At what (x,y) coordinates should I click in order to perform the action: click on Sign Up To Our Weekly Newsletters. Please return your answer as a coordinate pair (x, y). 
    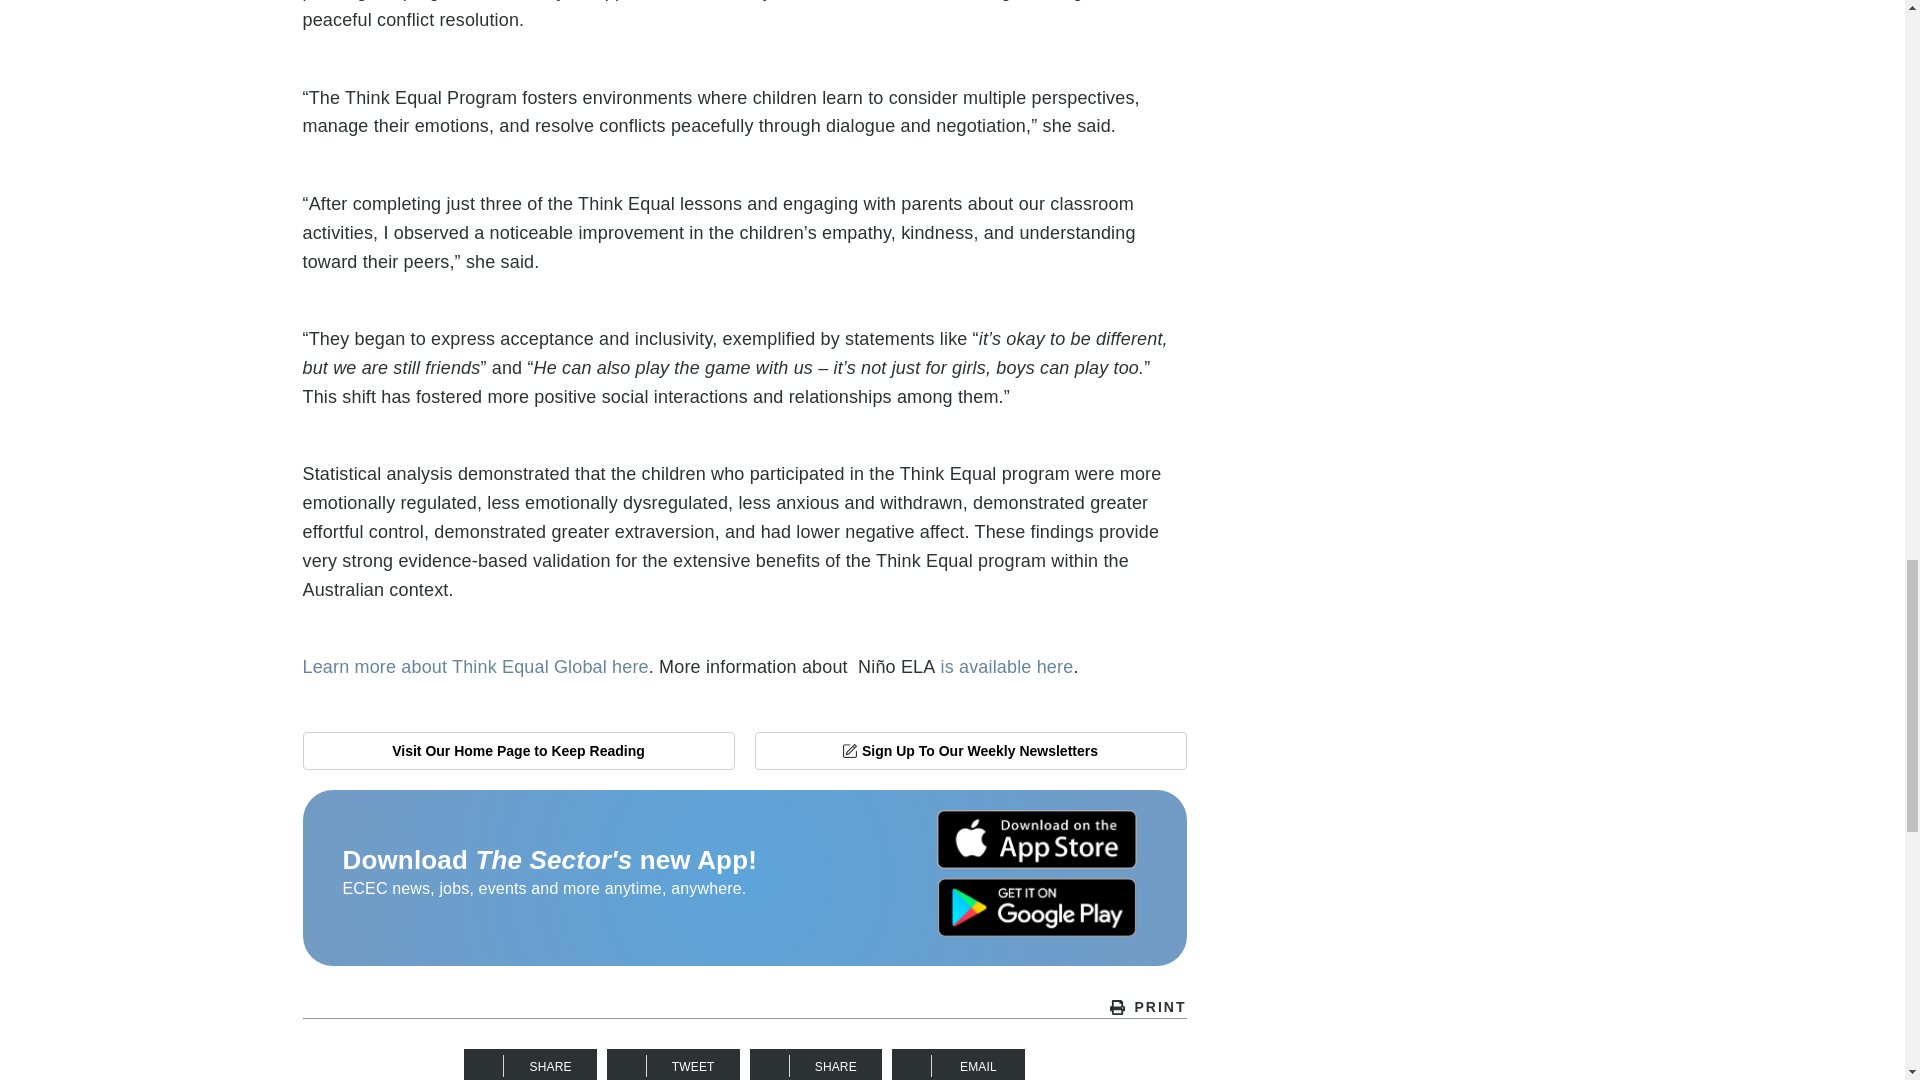
    Looking at the image, I should click on (970, 751).